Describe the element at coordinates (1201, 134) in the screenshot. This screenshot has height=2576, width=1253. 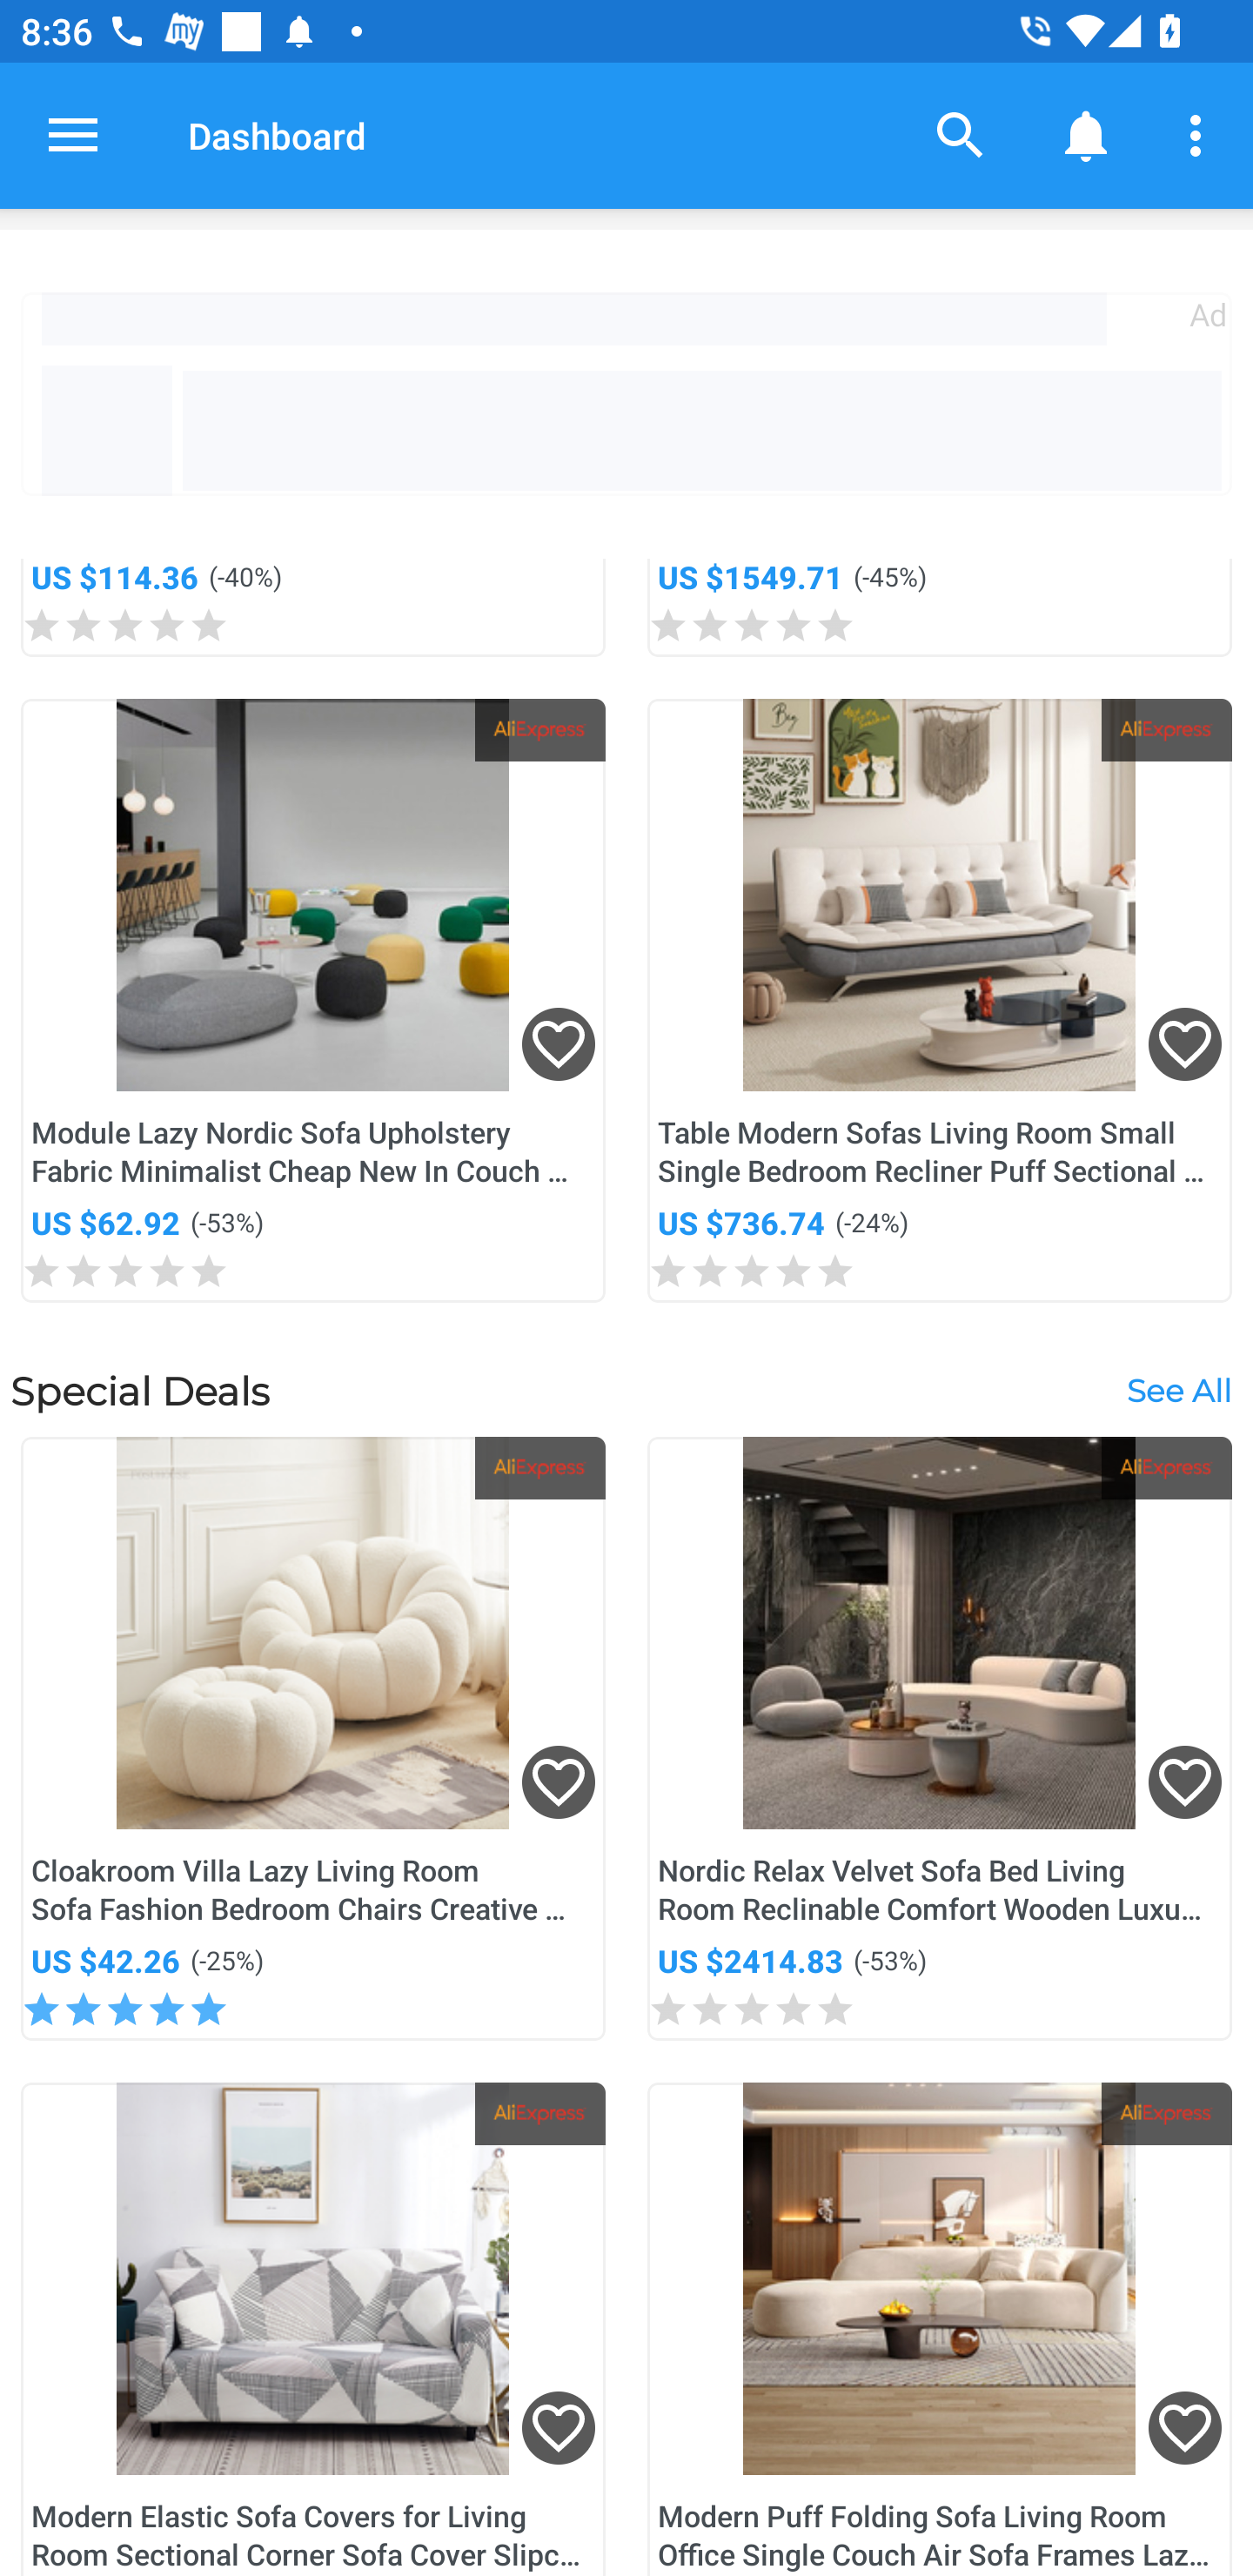
I see `More options` at that location.